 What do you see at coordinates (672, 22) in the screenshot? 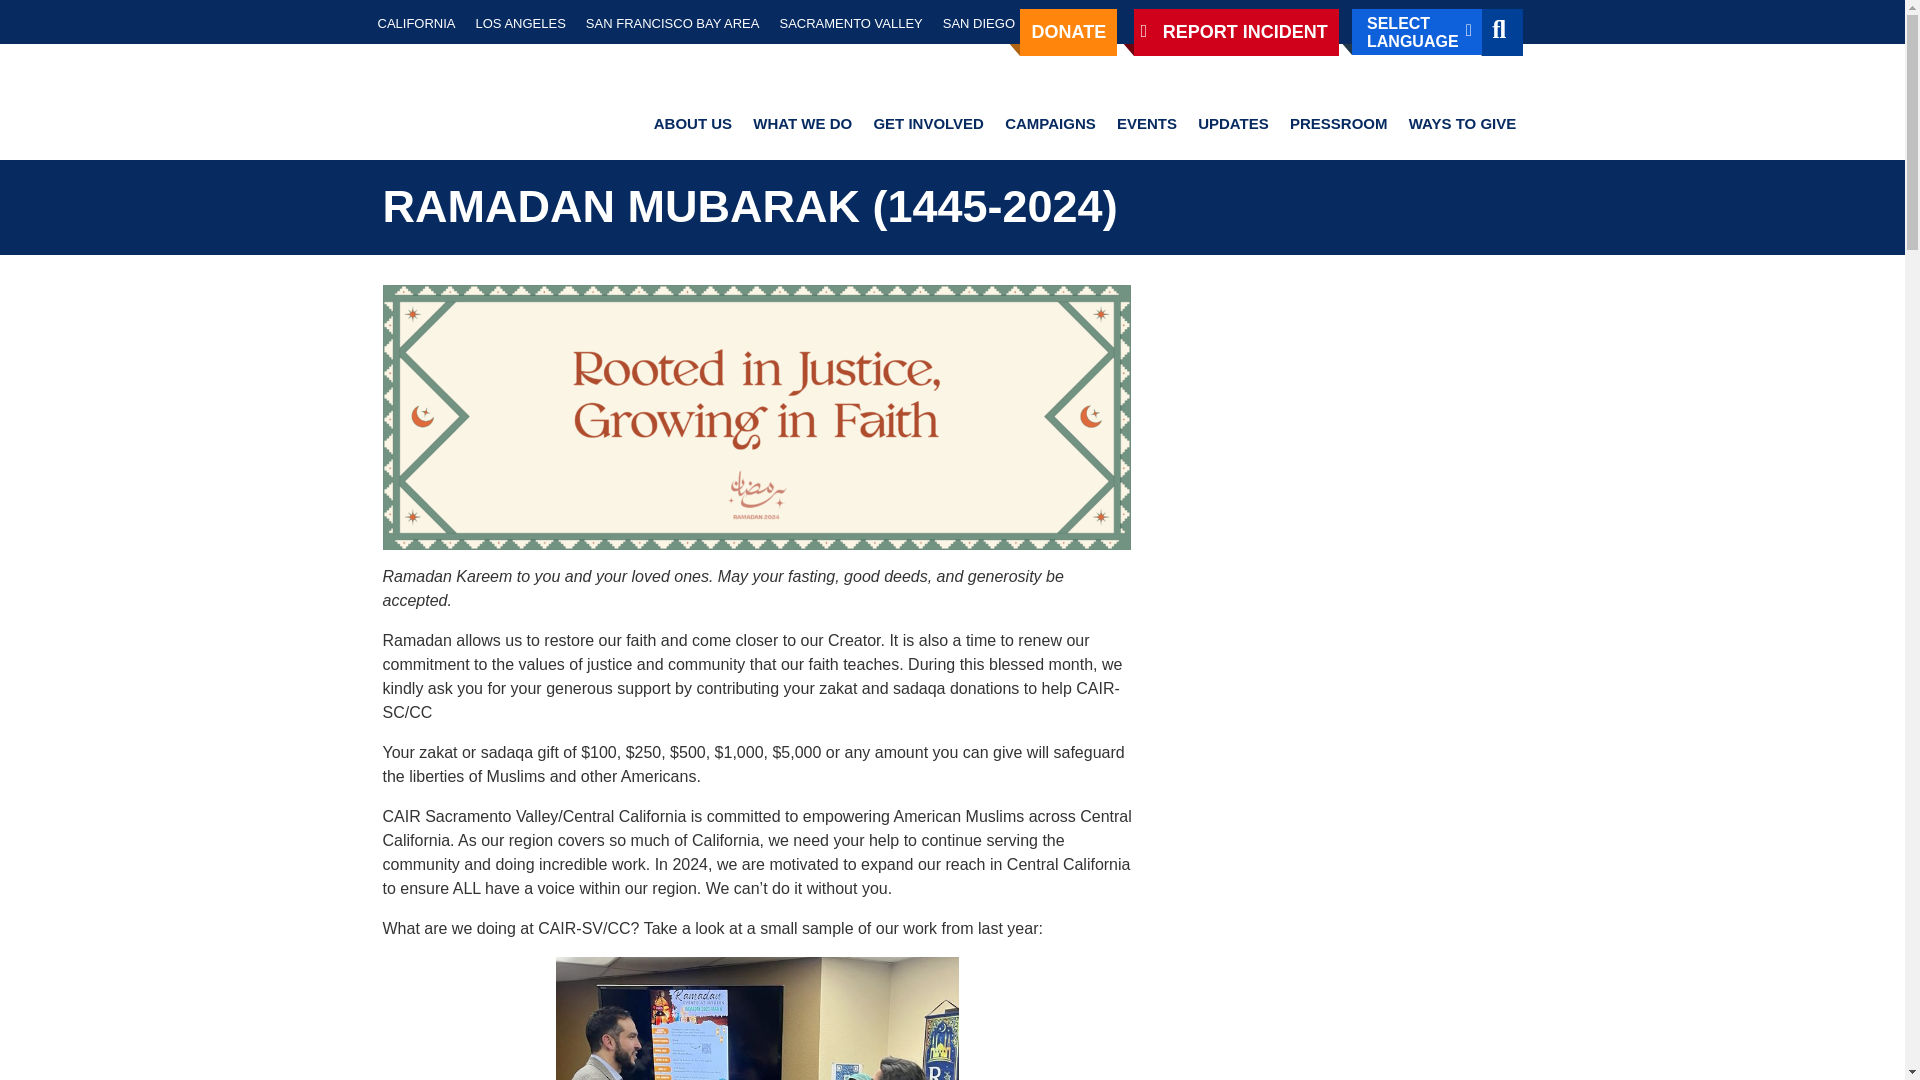
I see `SAN FRANCISCO BAY AREA` at bounding box center [672, 22].